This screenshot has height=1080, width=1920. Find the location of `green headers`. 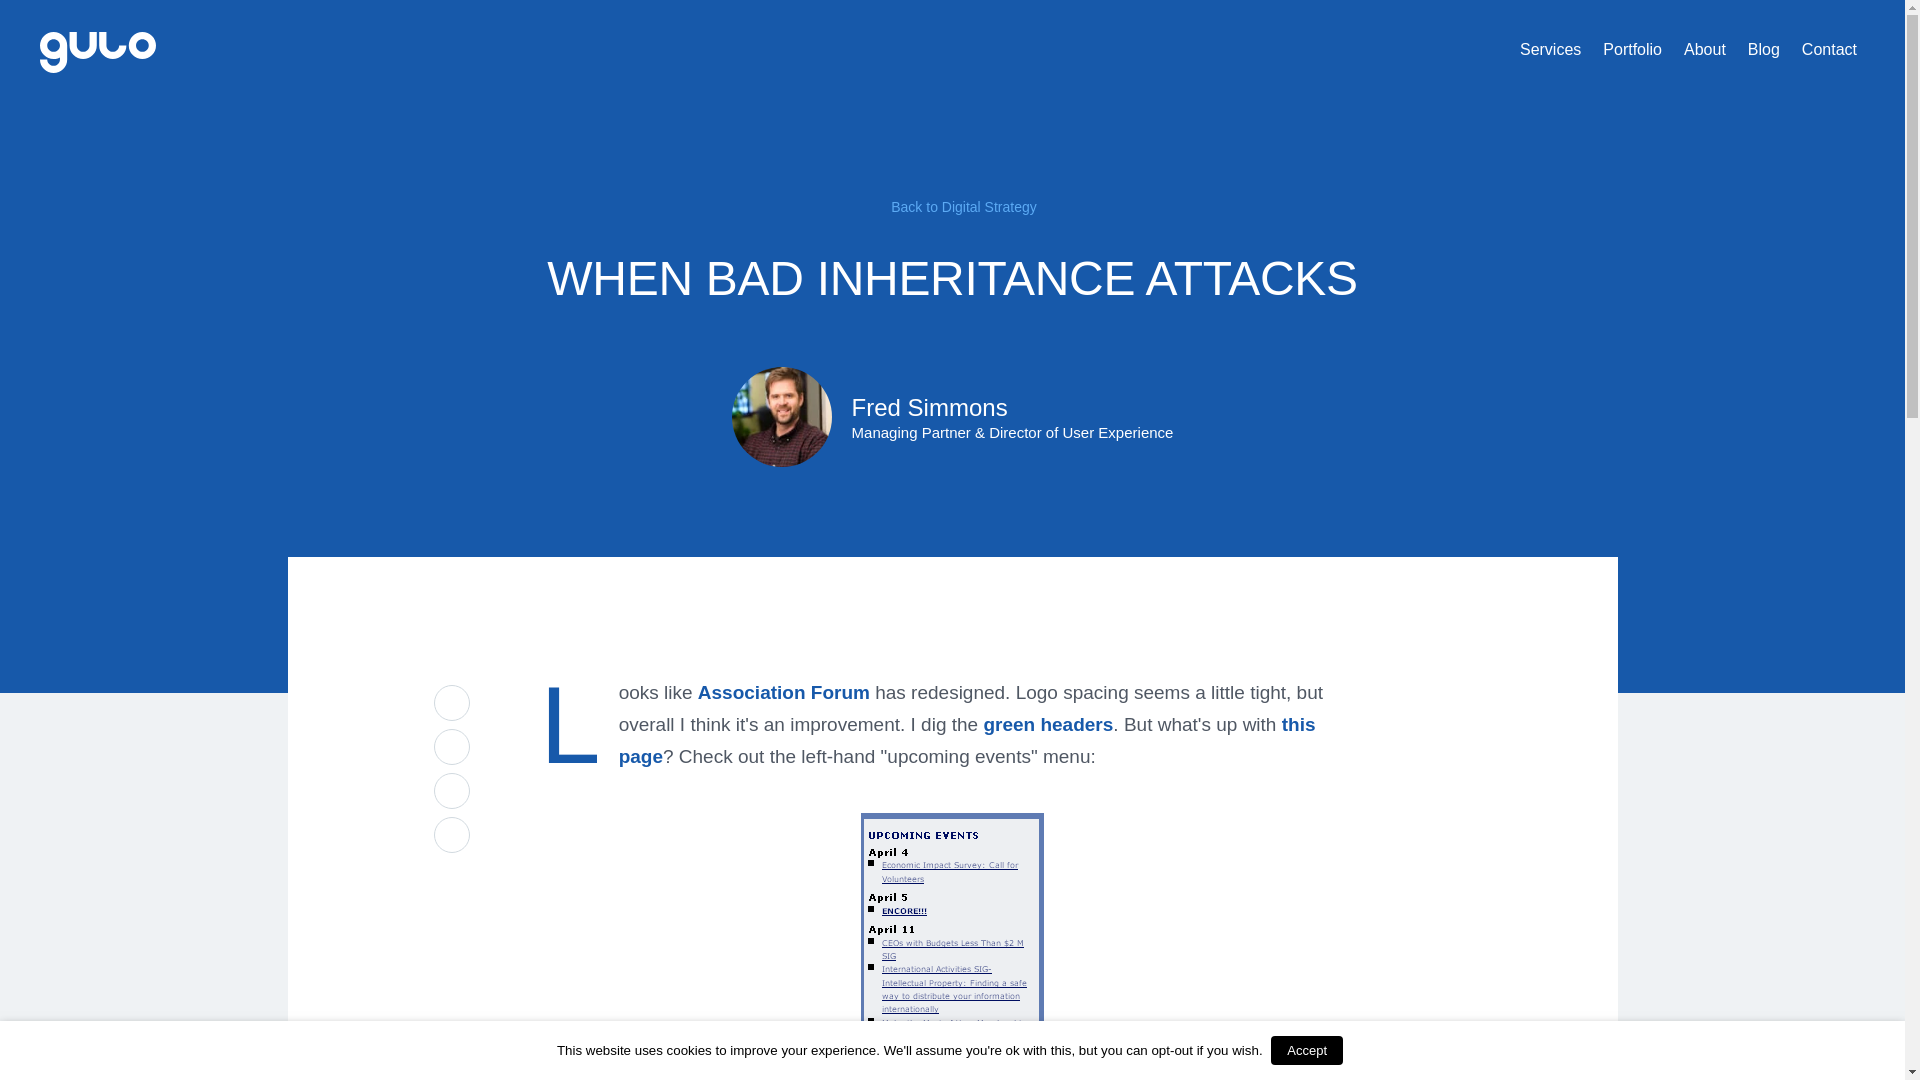

green headers is located at coordinates (1048, 724).